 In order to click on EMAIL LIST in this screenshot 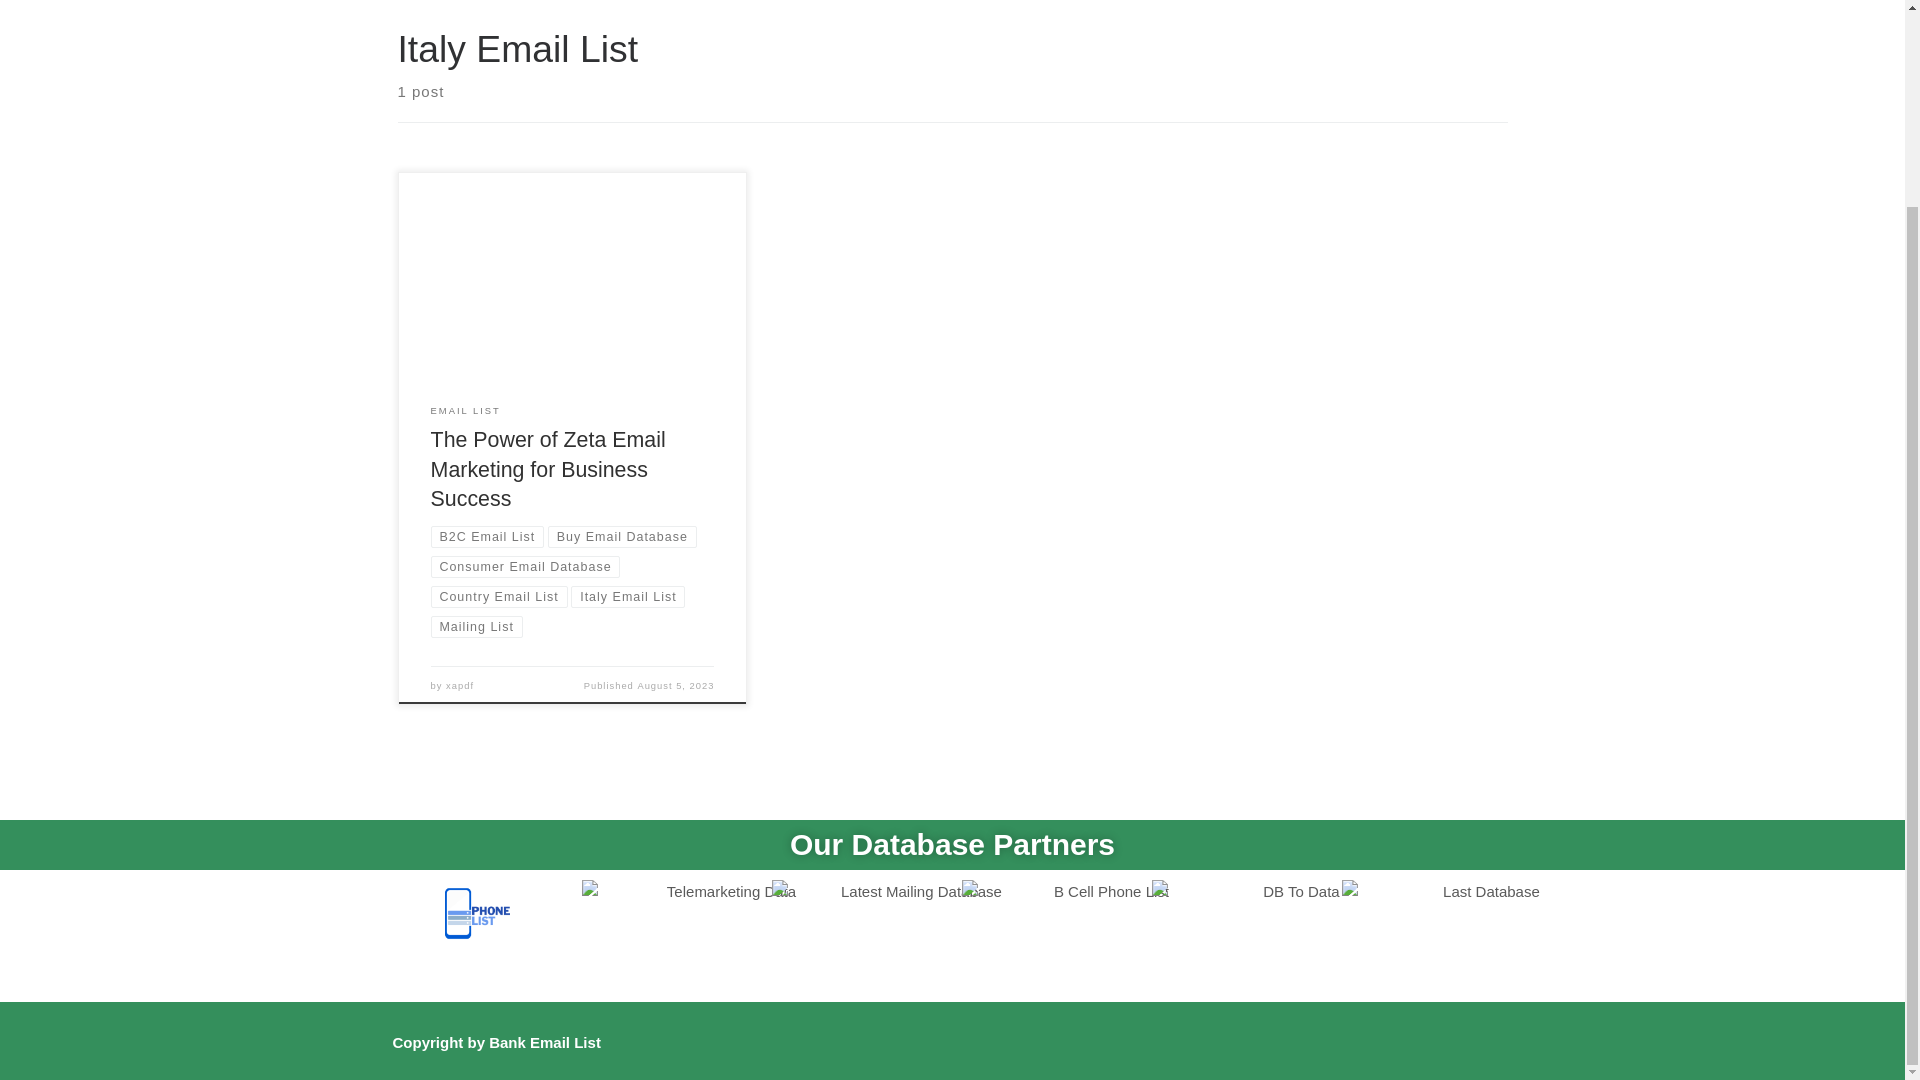, I will do `click(466, 411)`.